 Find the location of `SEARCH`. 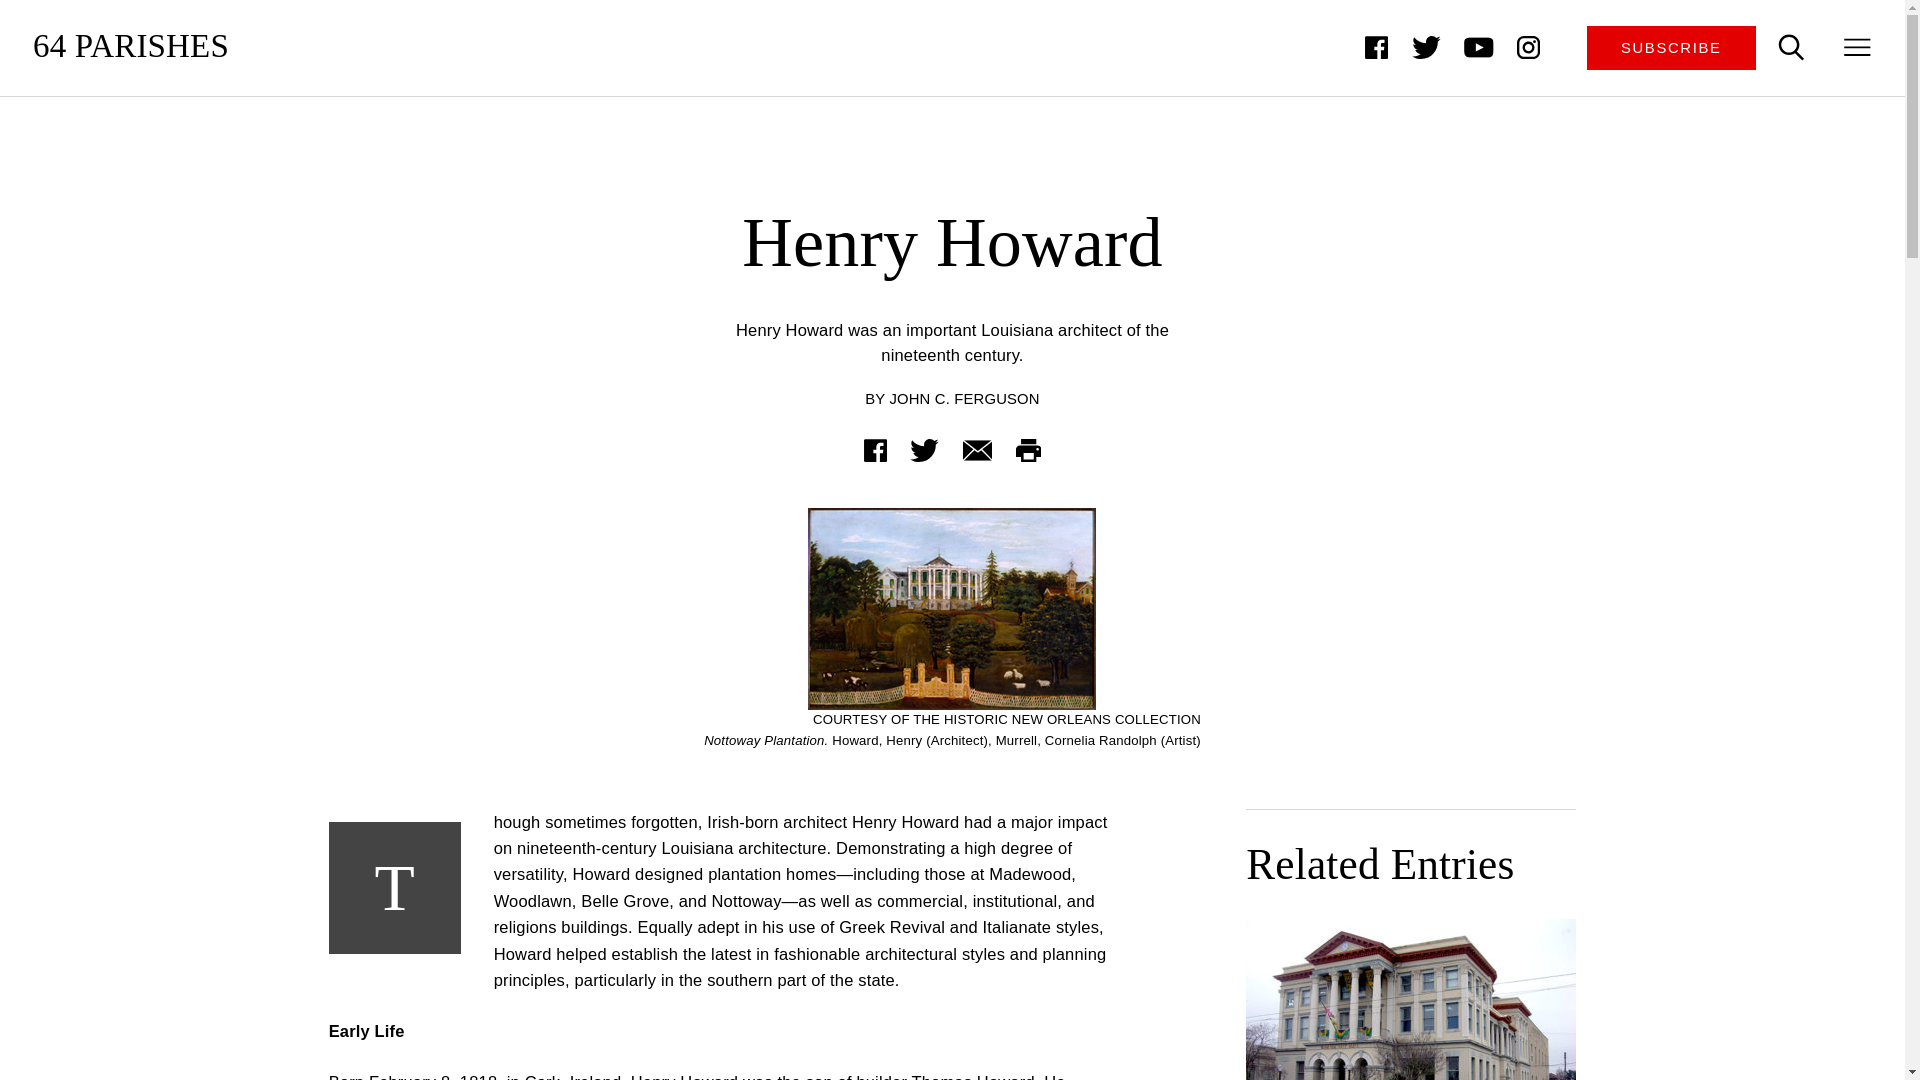

SEARCH is located at coordinates (1791, 47).